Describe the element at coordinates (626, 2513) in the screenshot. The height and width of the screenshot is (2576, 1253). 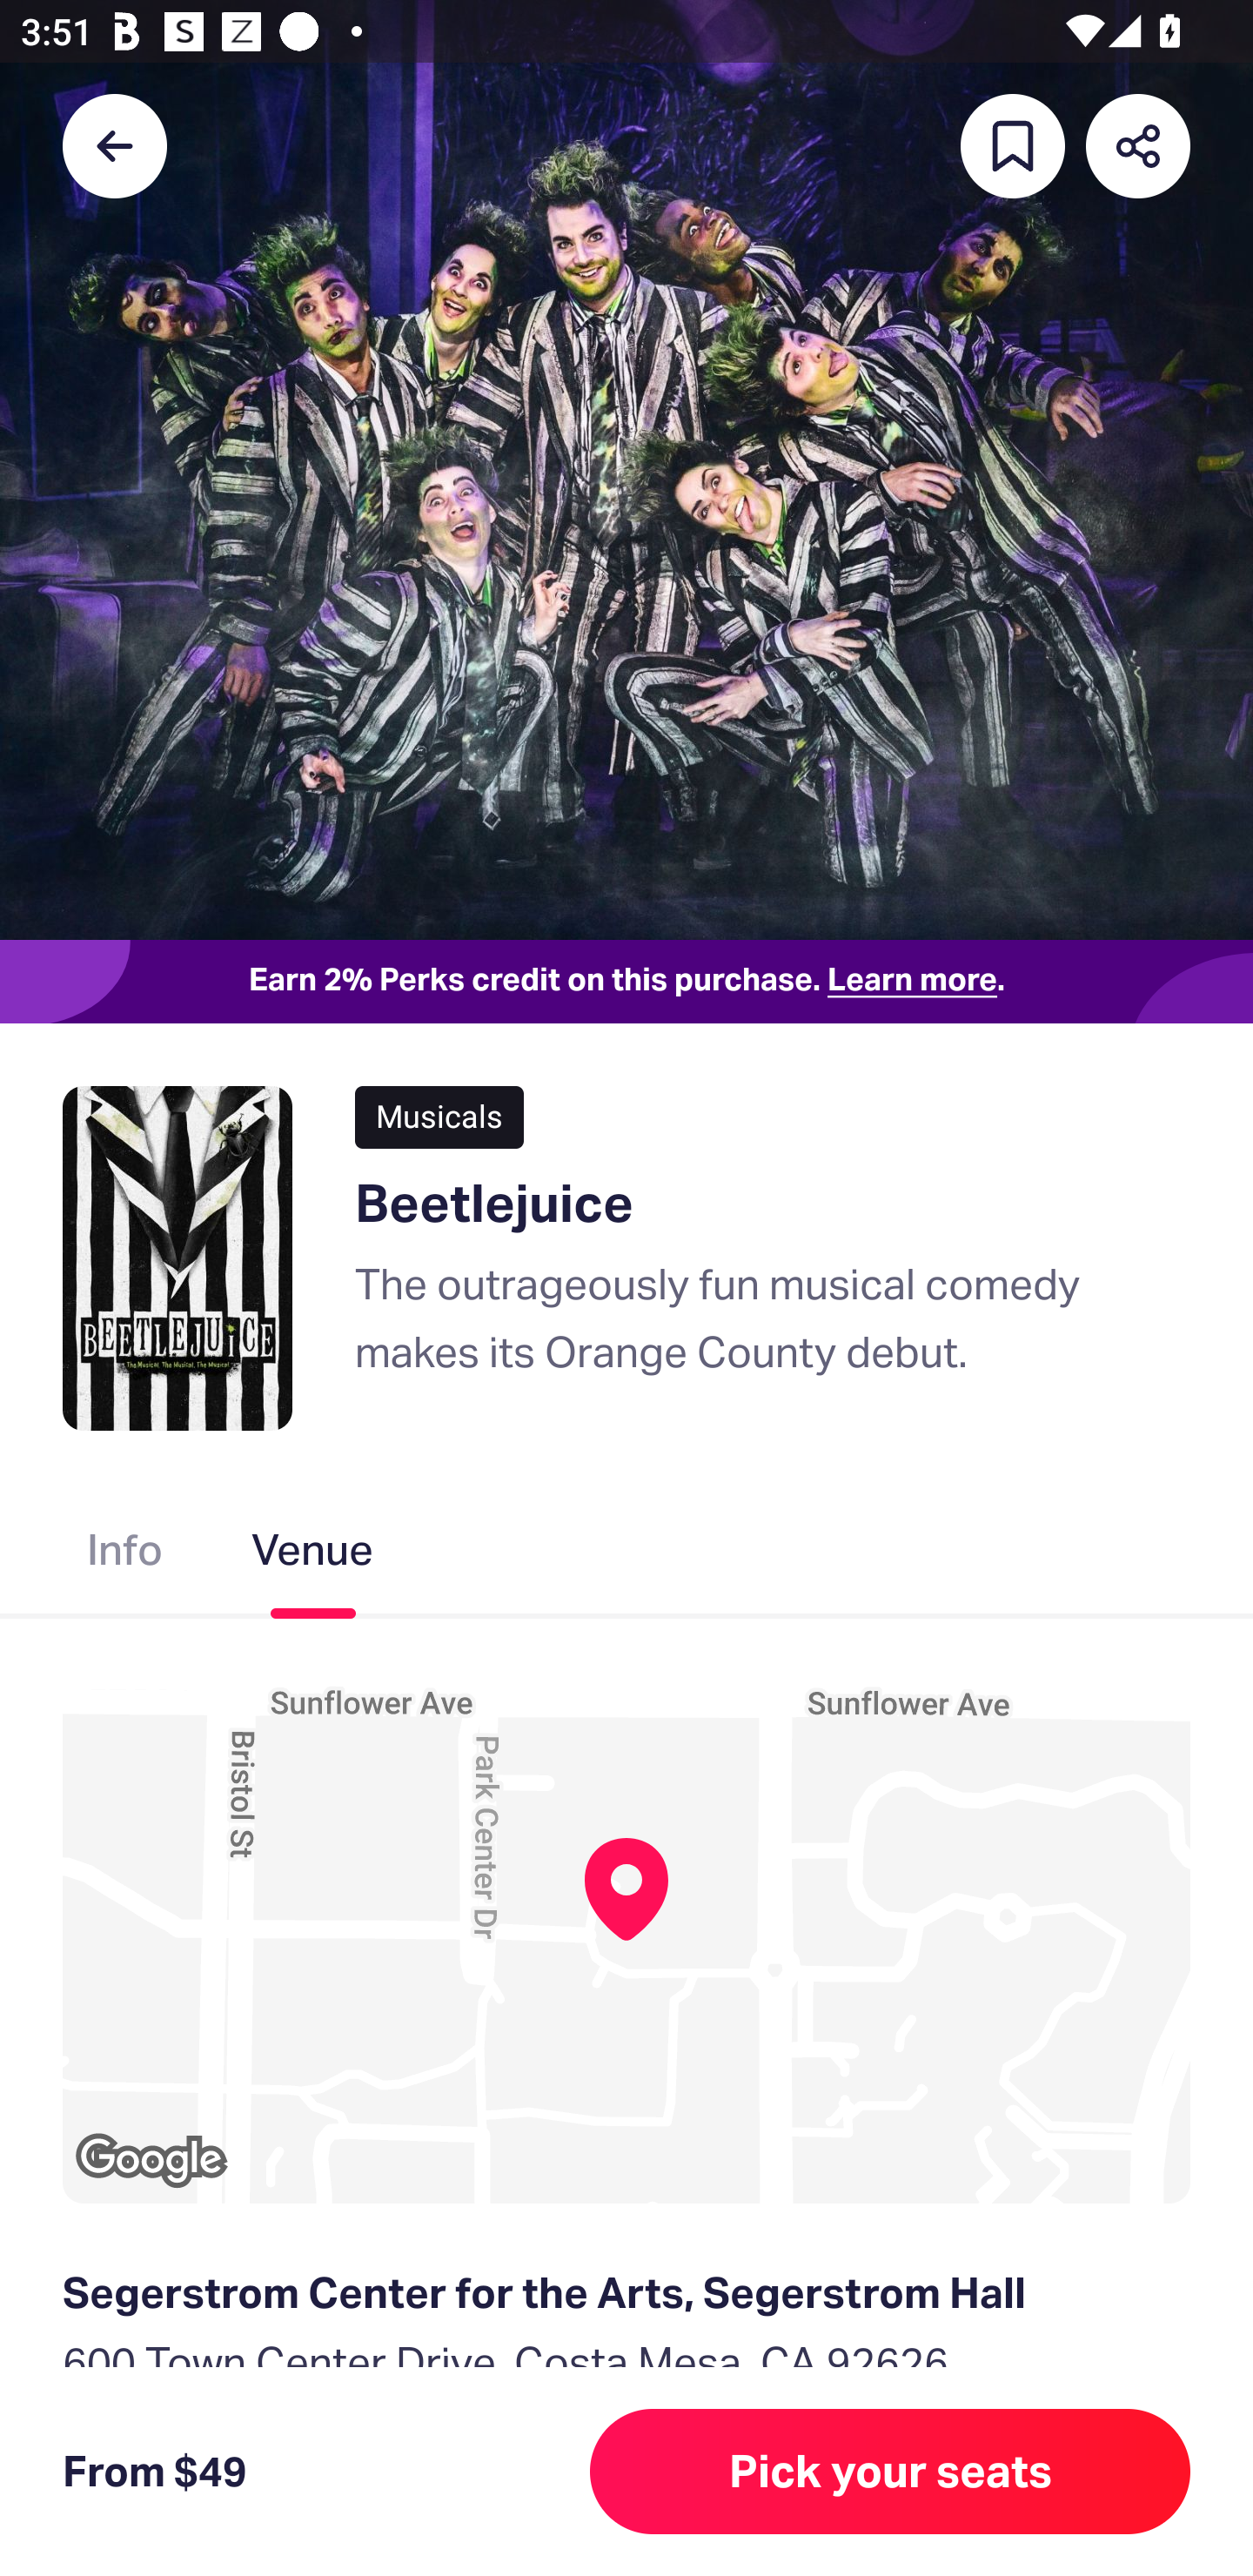
I see `Get directions` at that location.